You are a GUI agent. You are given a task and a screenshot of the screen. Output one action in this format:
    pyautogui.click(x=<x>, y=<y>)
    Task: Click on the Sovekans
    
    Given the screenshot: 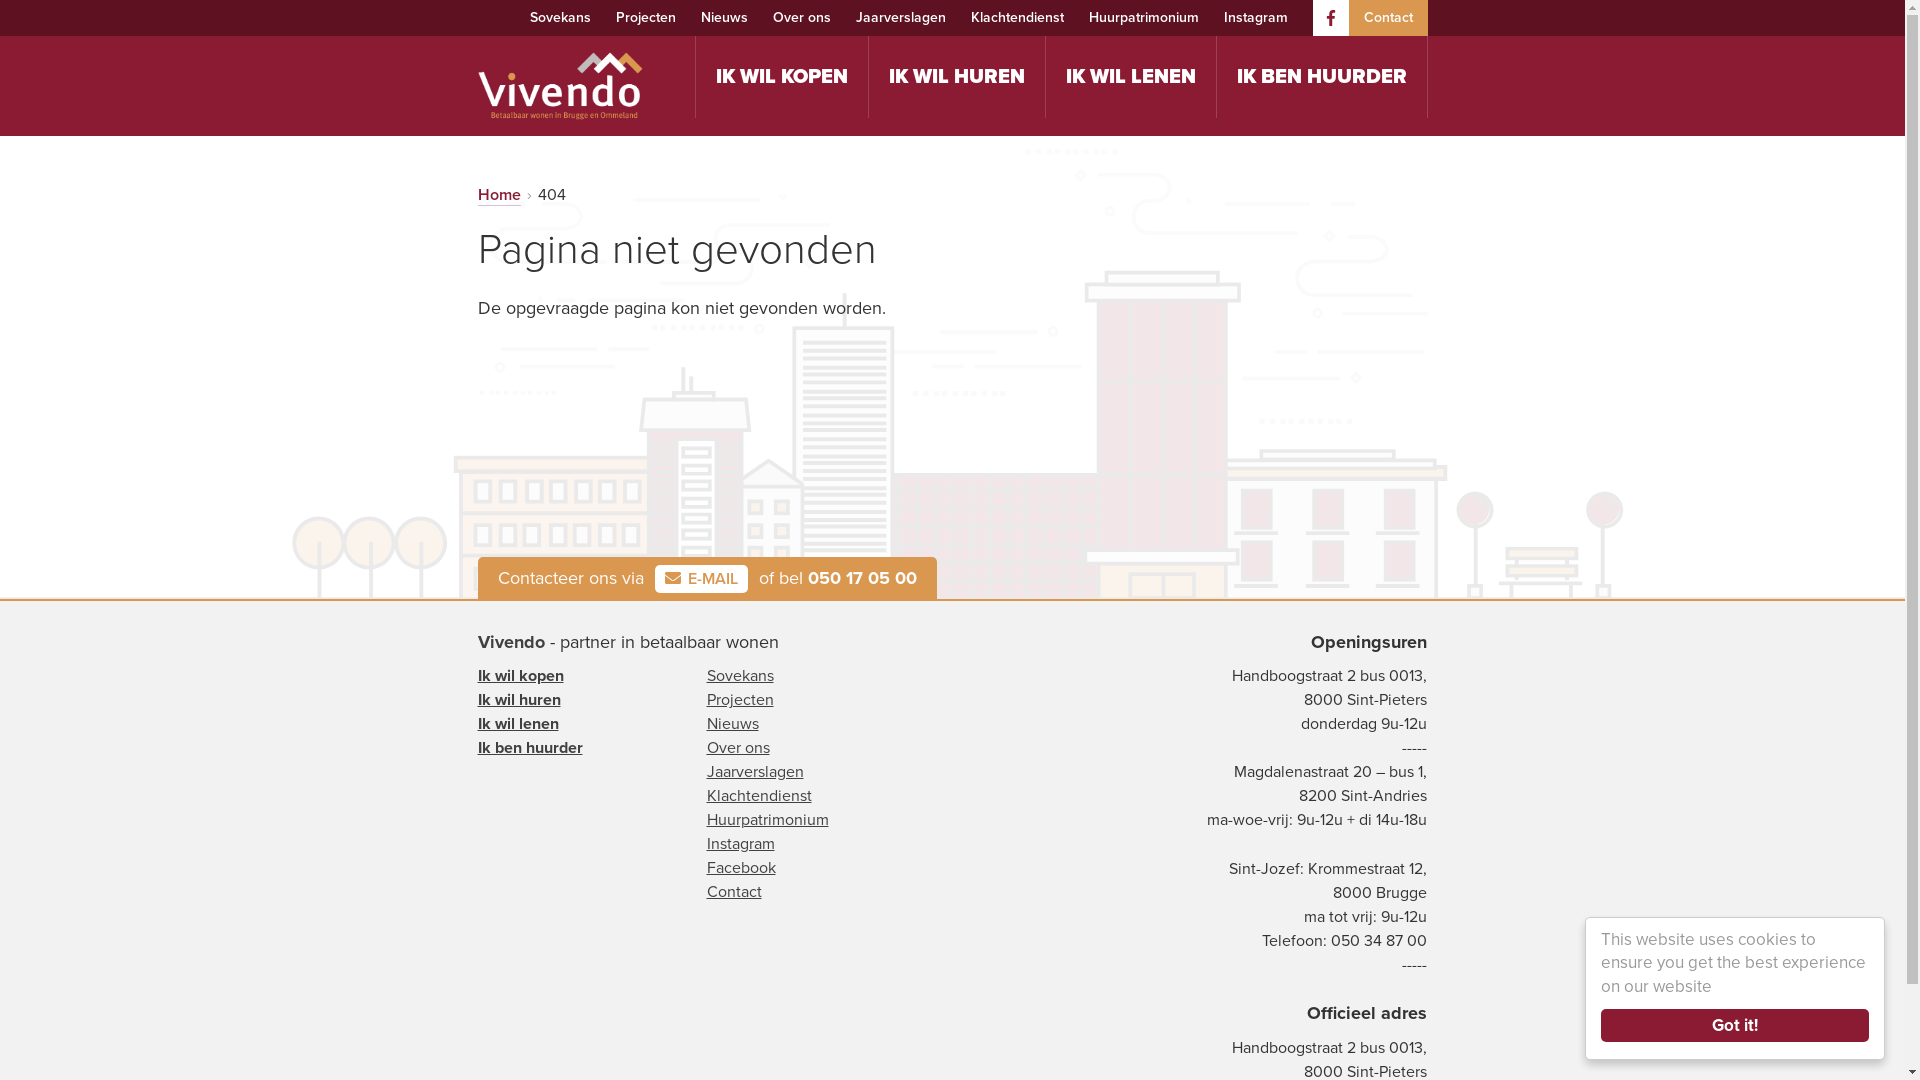 What is the action you would take?
    pyautogui.click(x=740, y=676)
    